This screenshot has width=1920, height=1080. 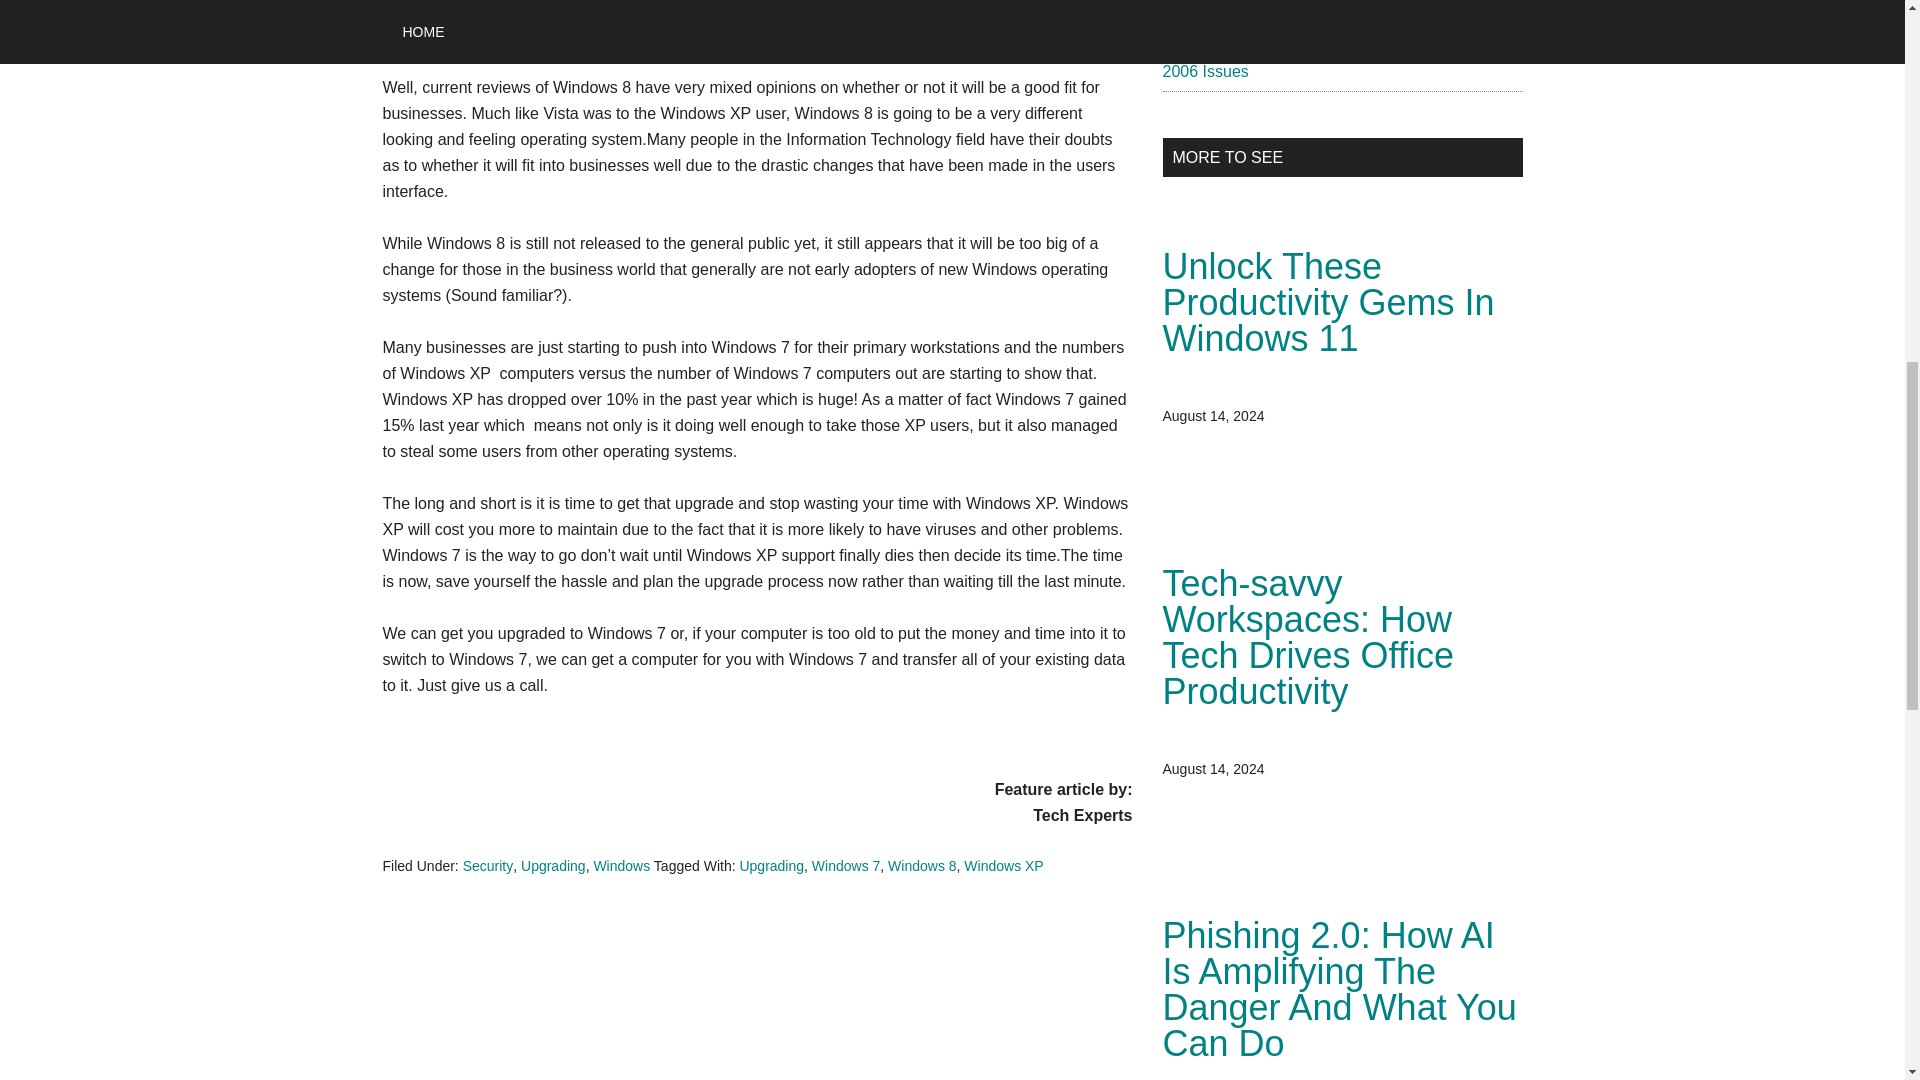 I want to click on Windows XP, so click(x=1002, y=865).